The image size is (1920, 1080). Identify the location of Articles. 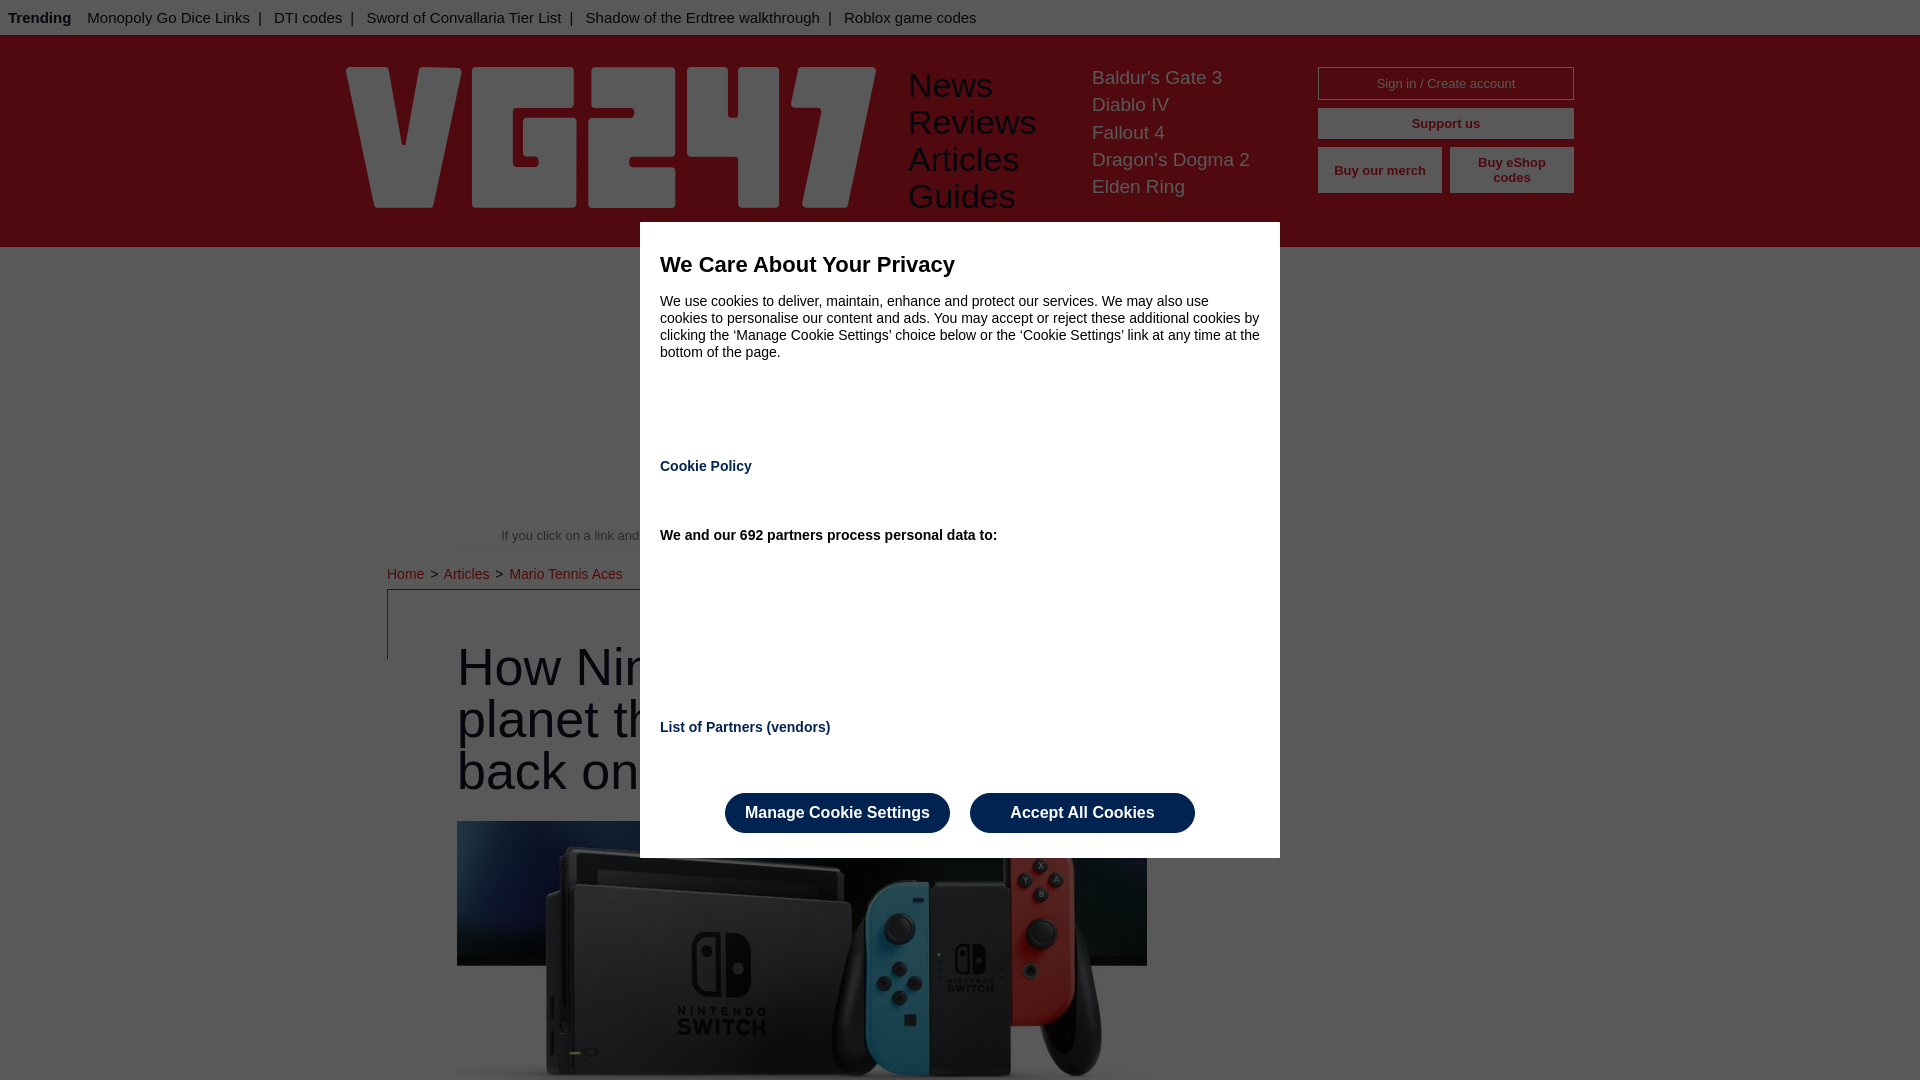
(984, 160).